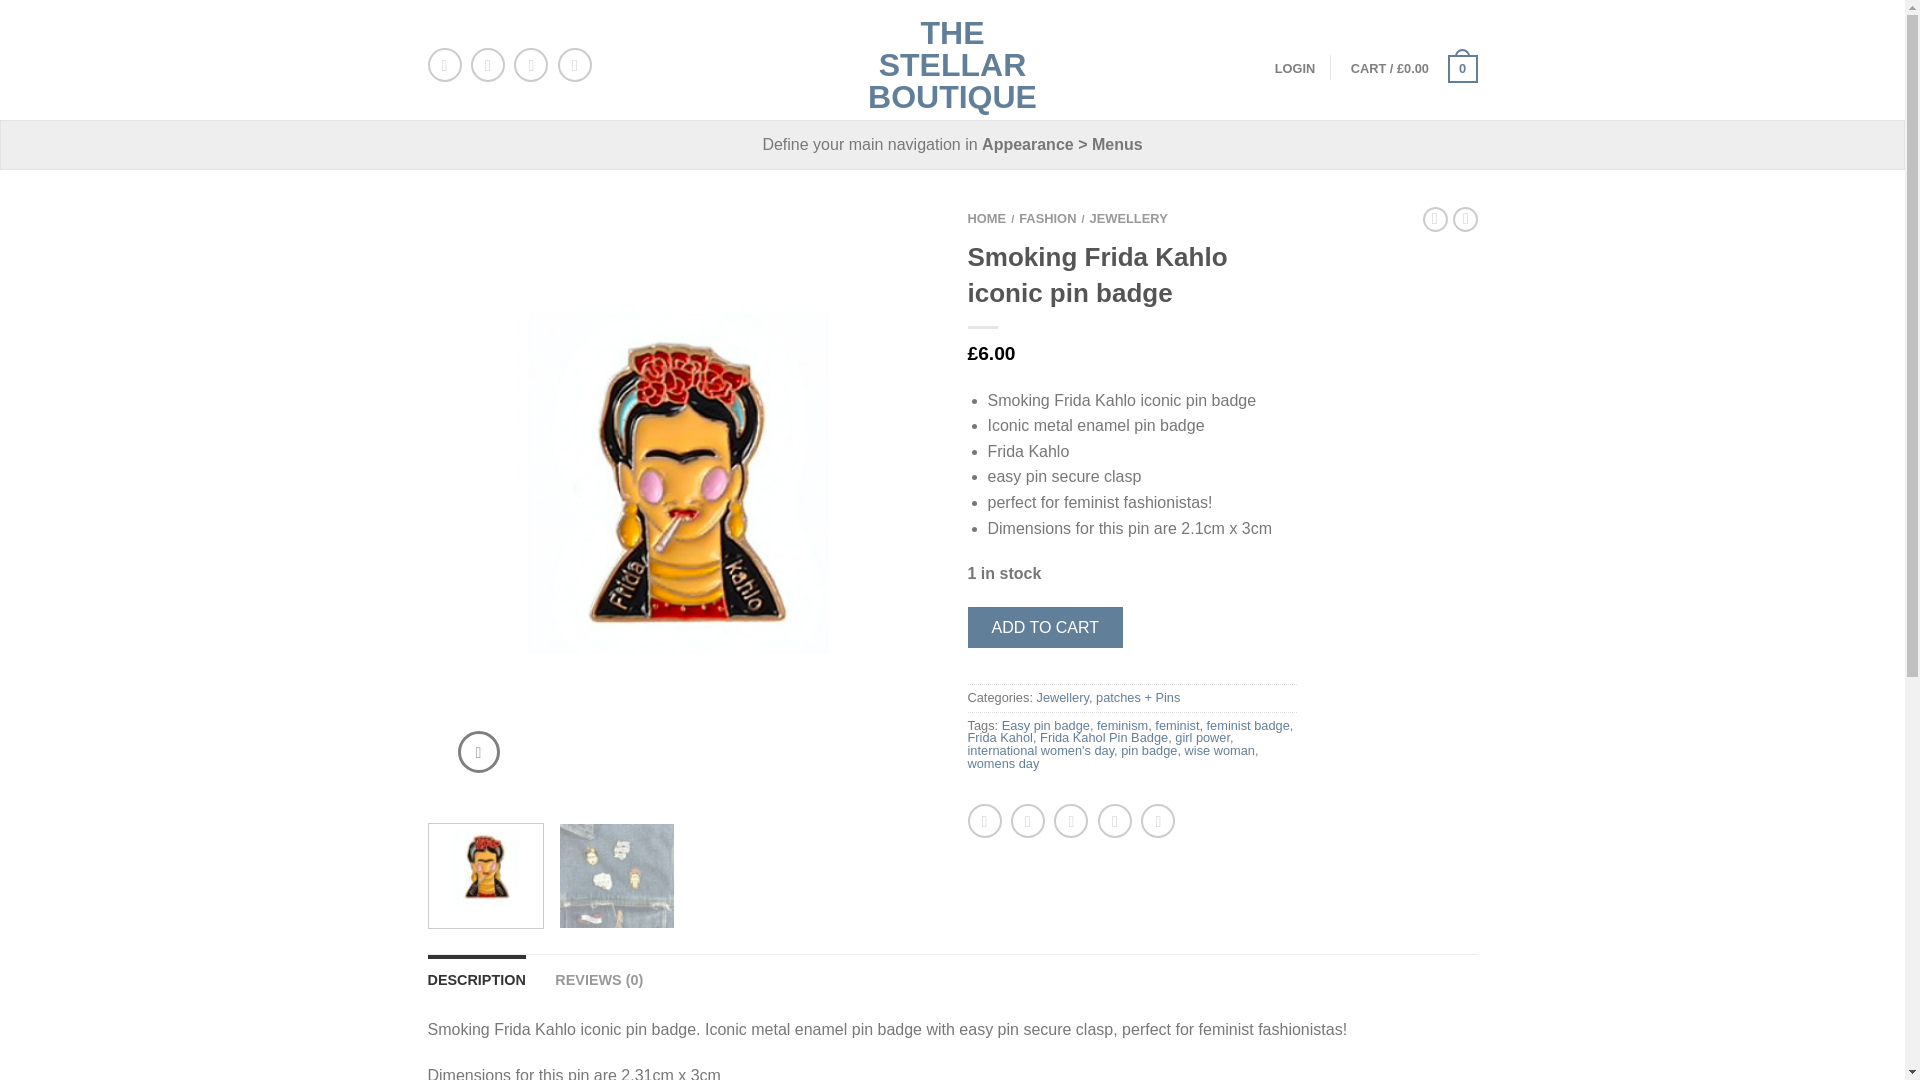 Image resolution: width=1920 pixels, height=1080 pixels. What do you see at coordinates (616, 881) in the screenshot?
I see `feminist pin badges final` at bounding box center [616, 881].